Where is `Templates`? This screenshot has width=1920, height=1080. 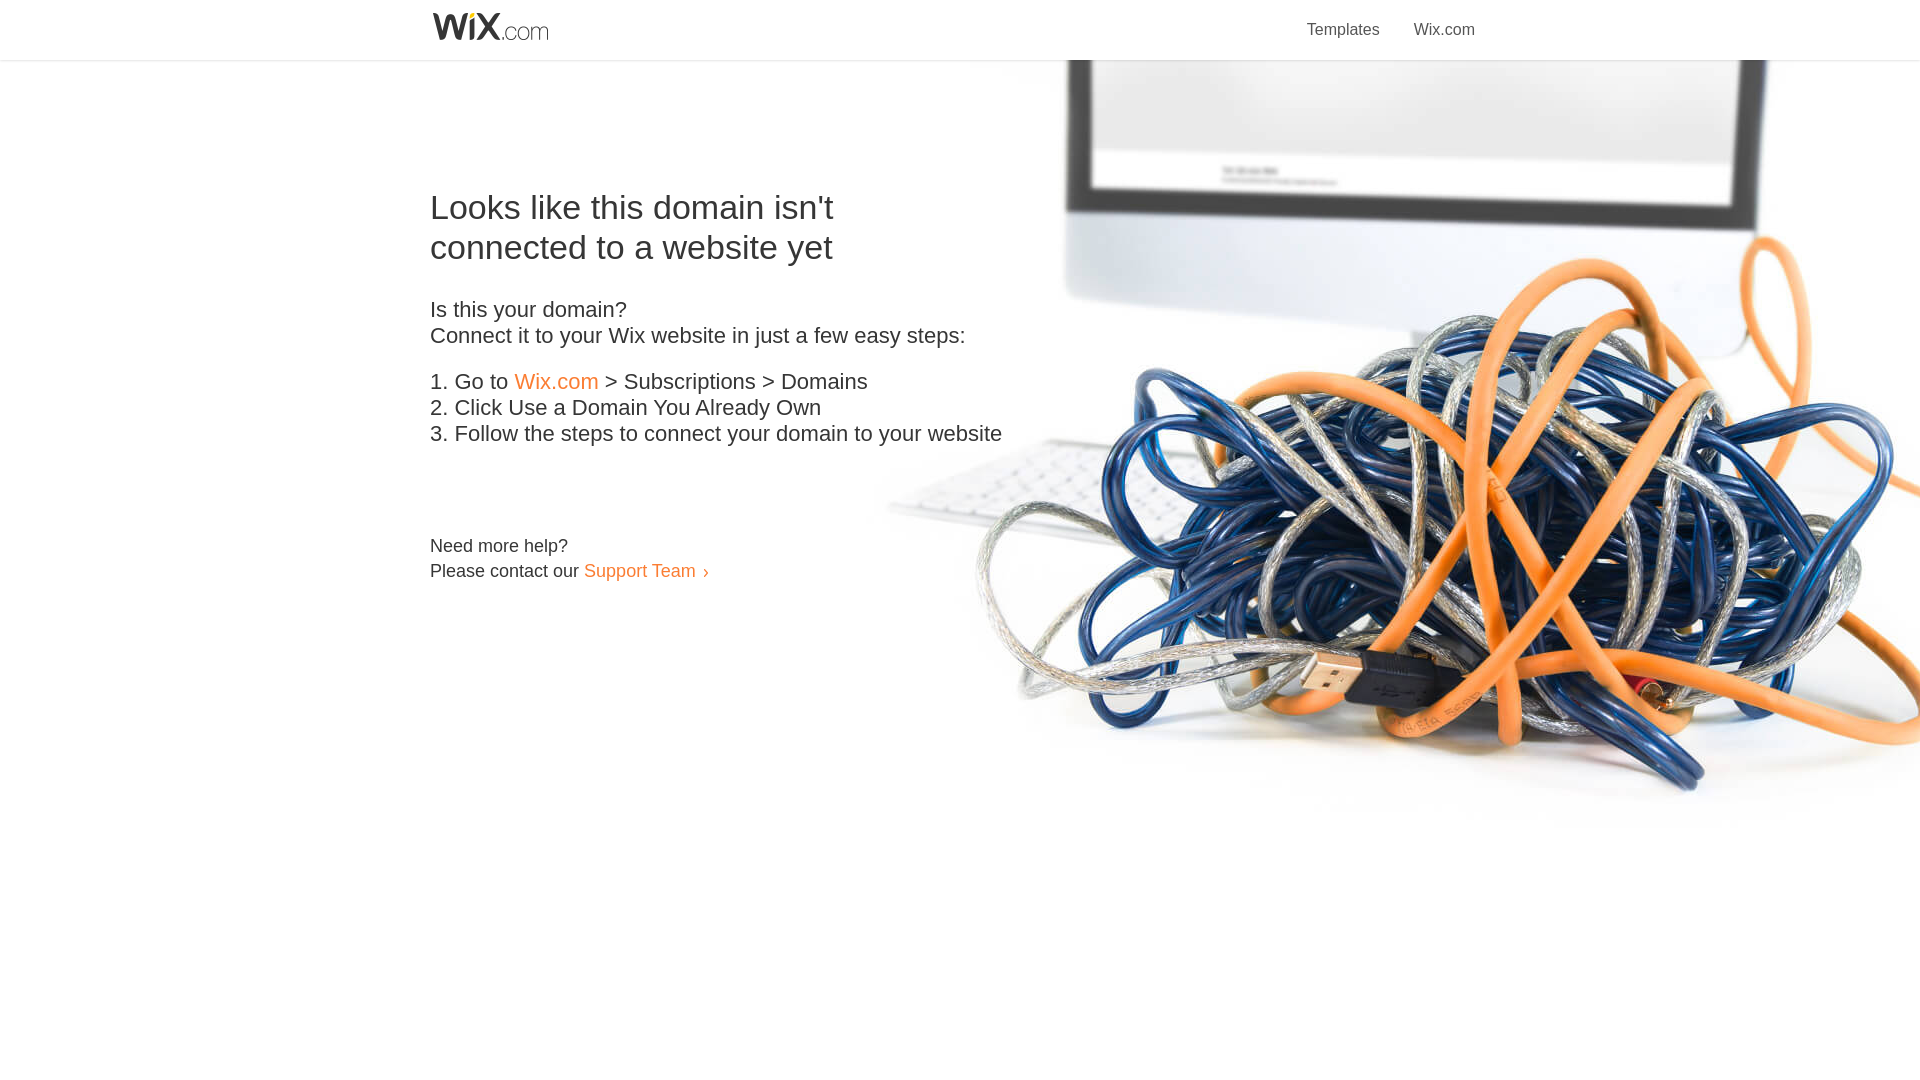
Templates is located at coordinates (1344, 18).